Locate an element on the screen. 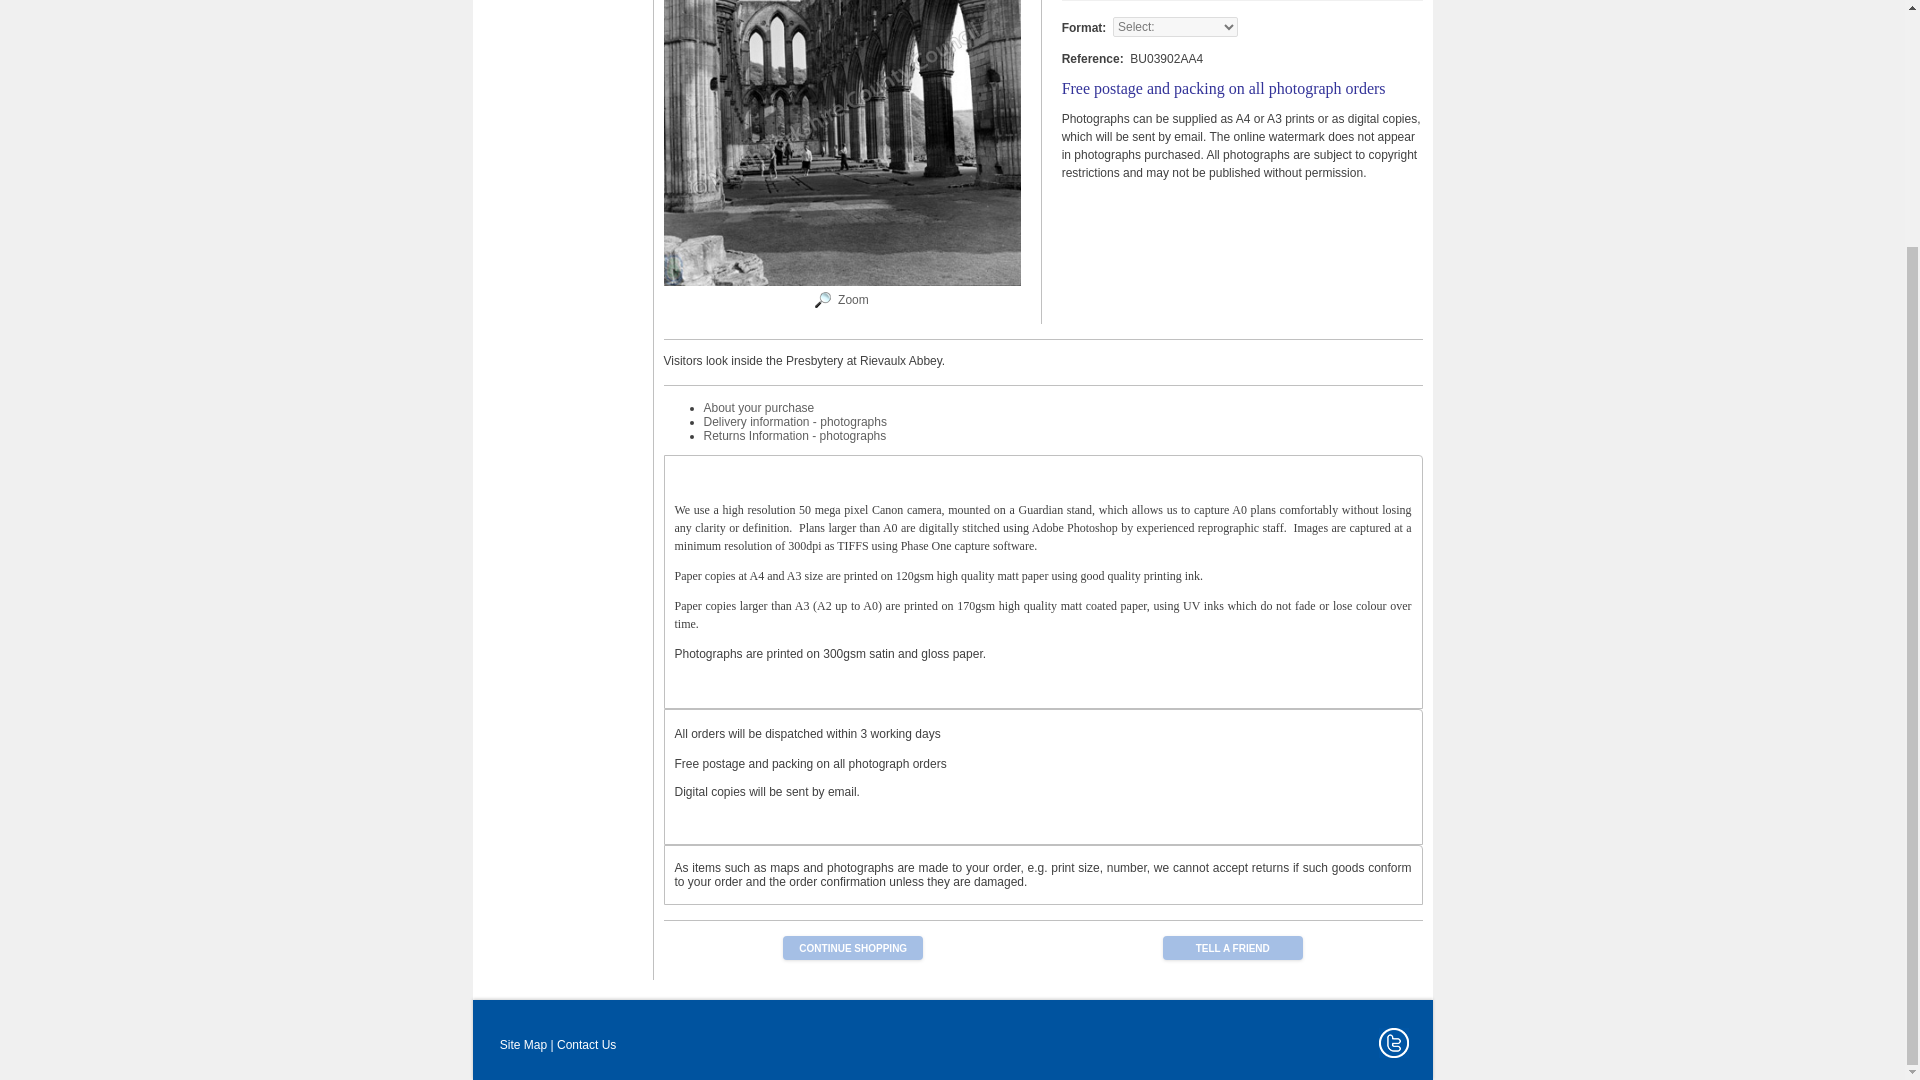 Image resolution: width=1920 pixels, height=1080 pixels. About your purchase is located at coordinates (759, 407).